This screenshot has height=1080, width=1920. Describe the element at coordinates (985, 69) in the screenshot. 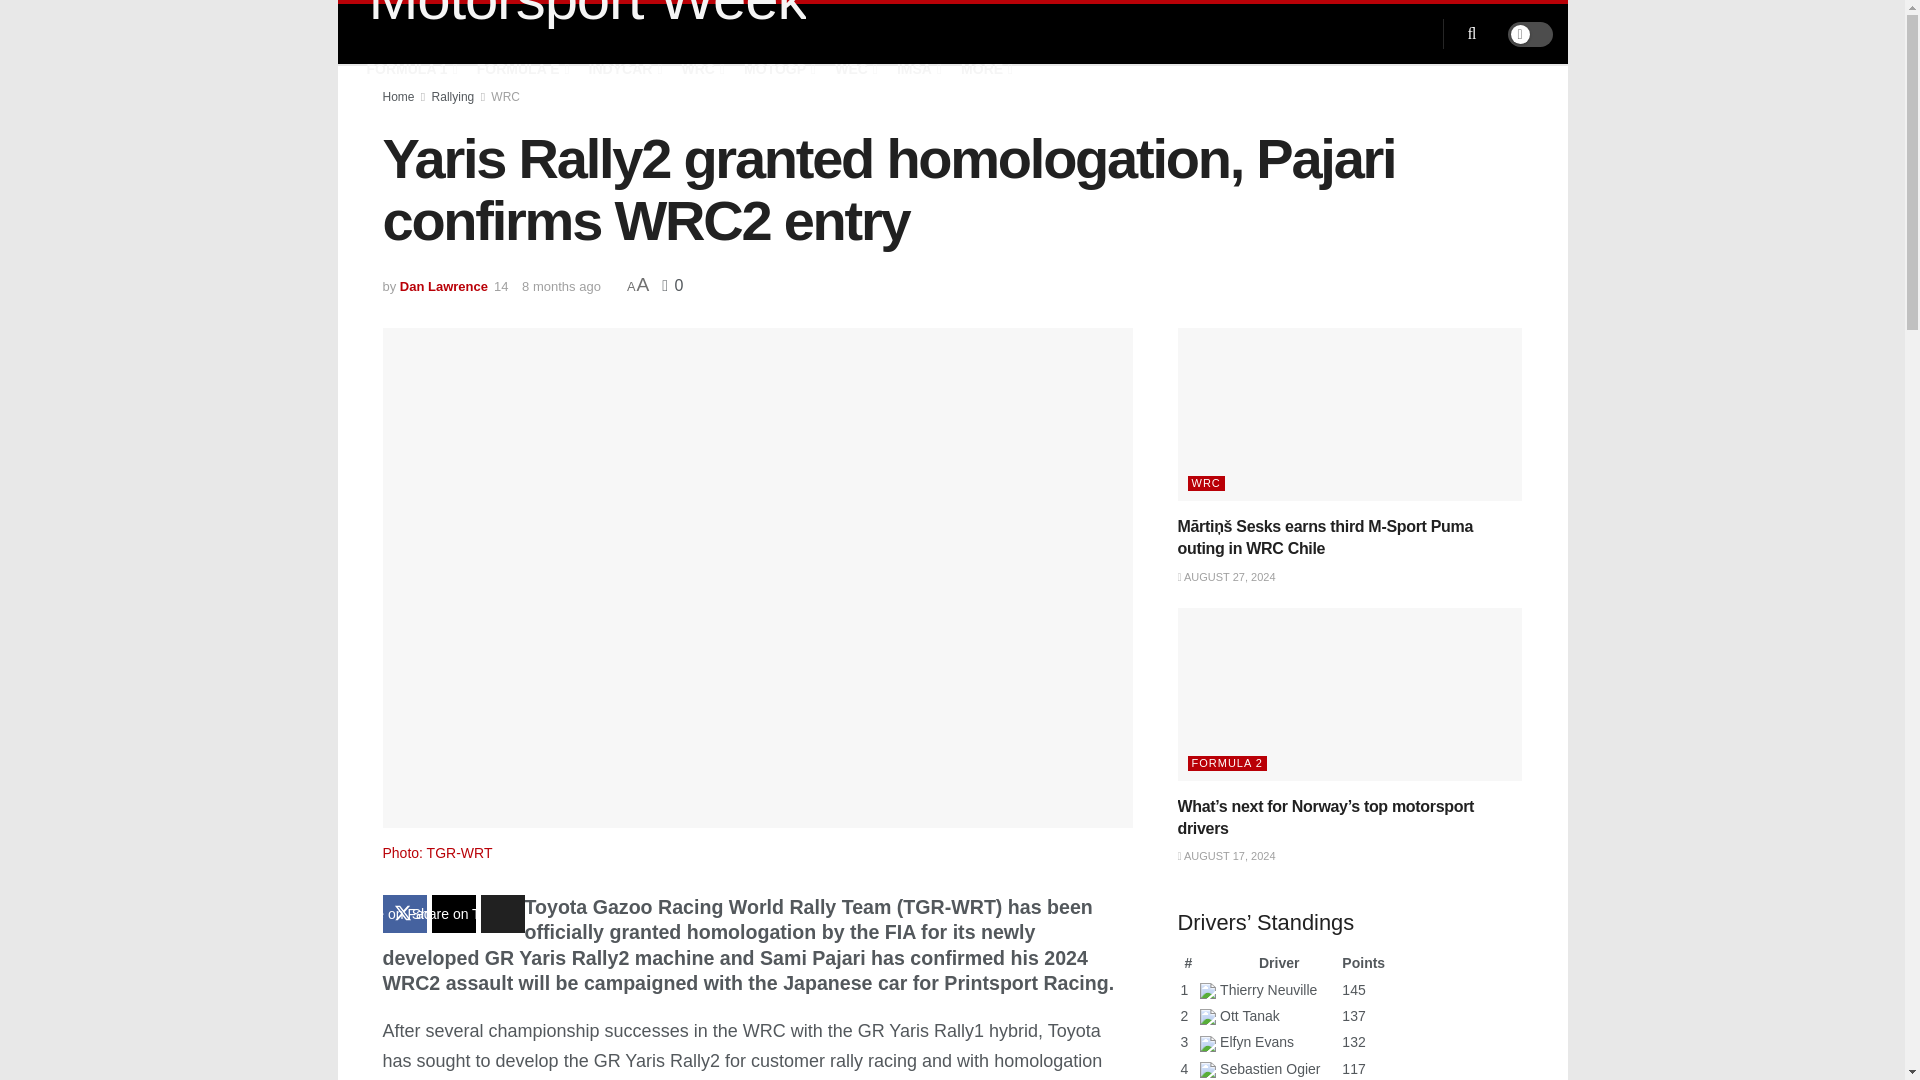

I see `MORE` at that location.